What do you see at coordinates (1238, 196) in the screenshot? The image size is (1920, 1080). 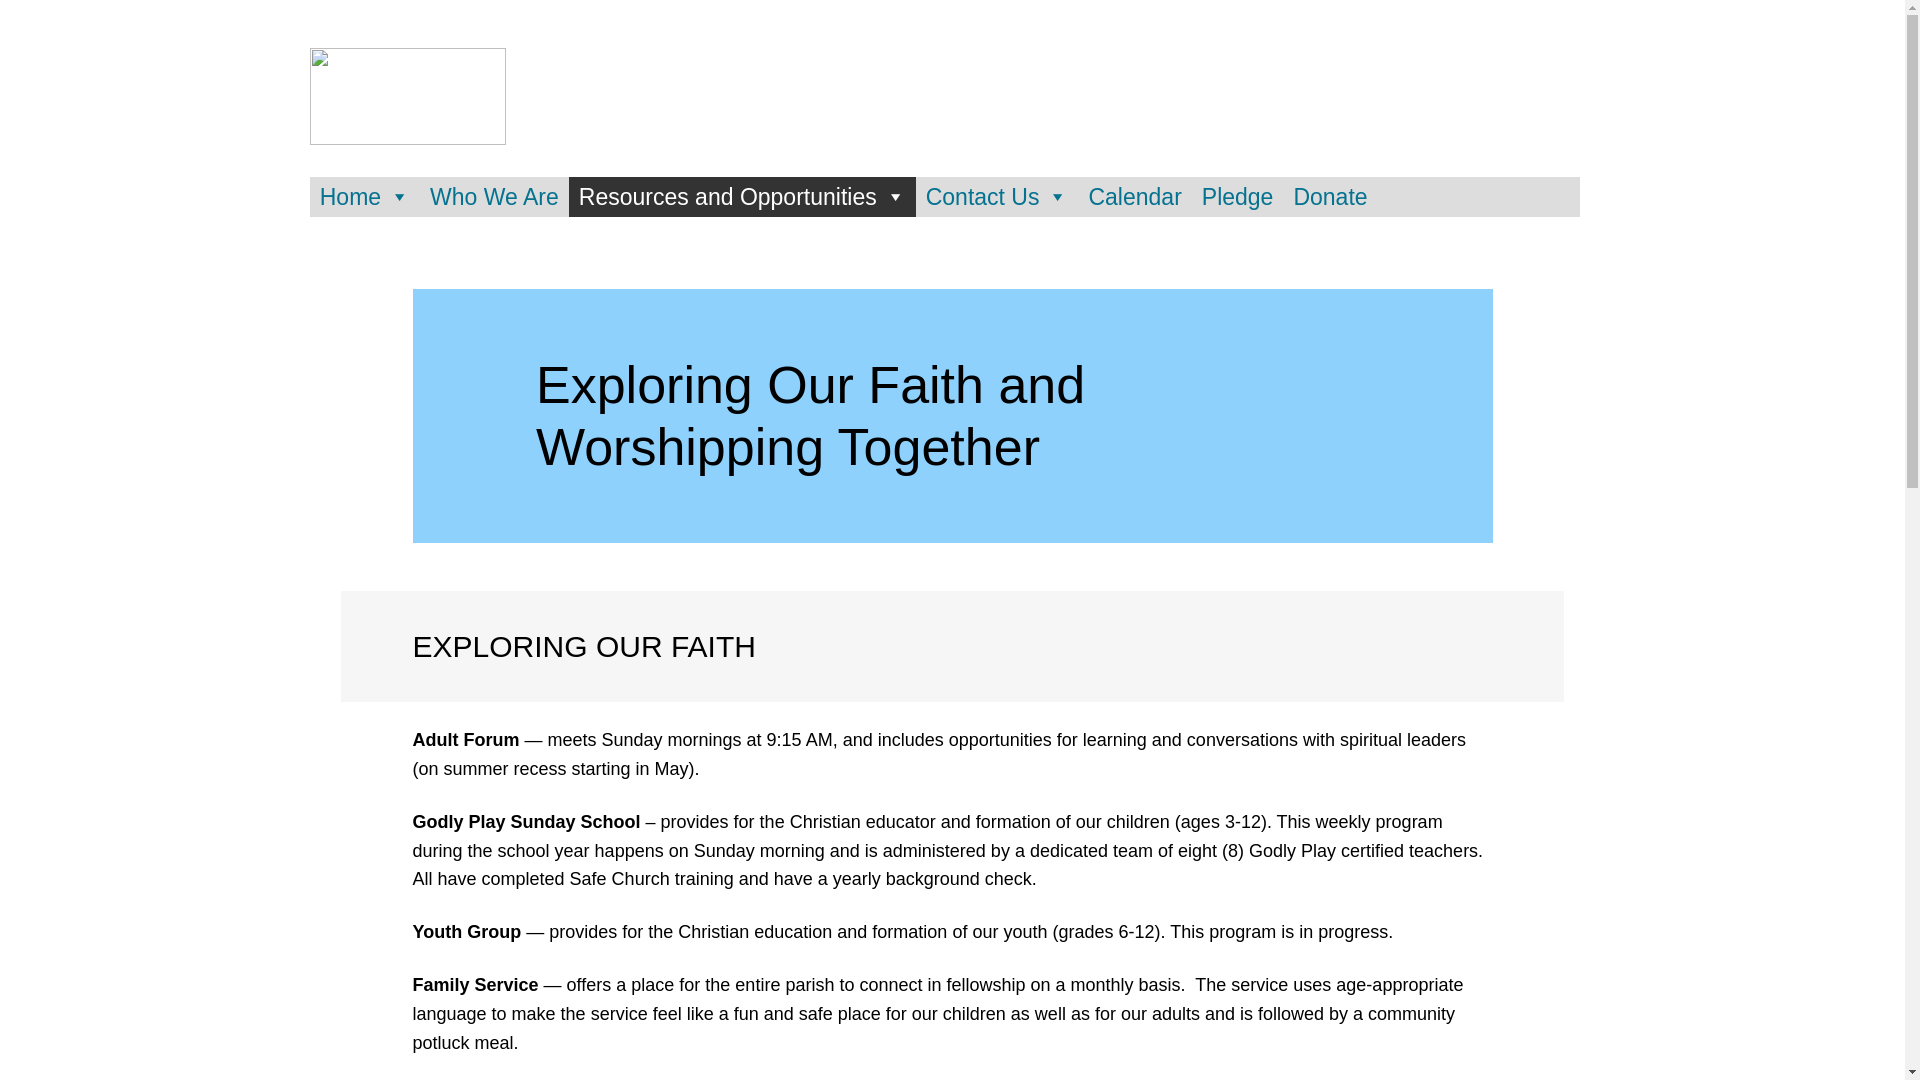 I see `Pledge` at bounding box center [1238, 196].